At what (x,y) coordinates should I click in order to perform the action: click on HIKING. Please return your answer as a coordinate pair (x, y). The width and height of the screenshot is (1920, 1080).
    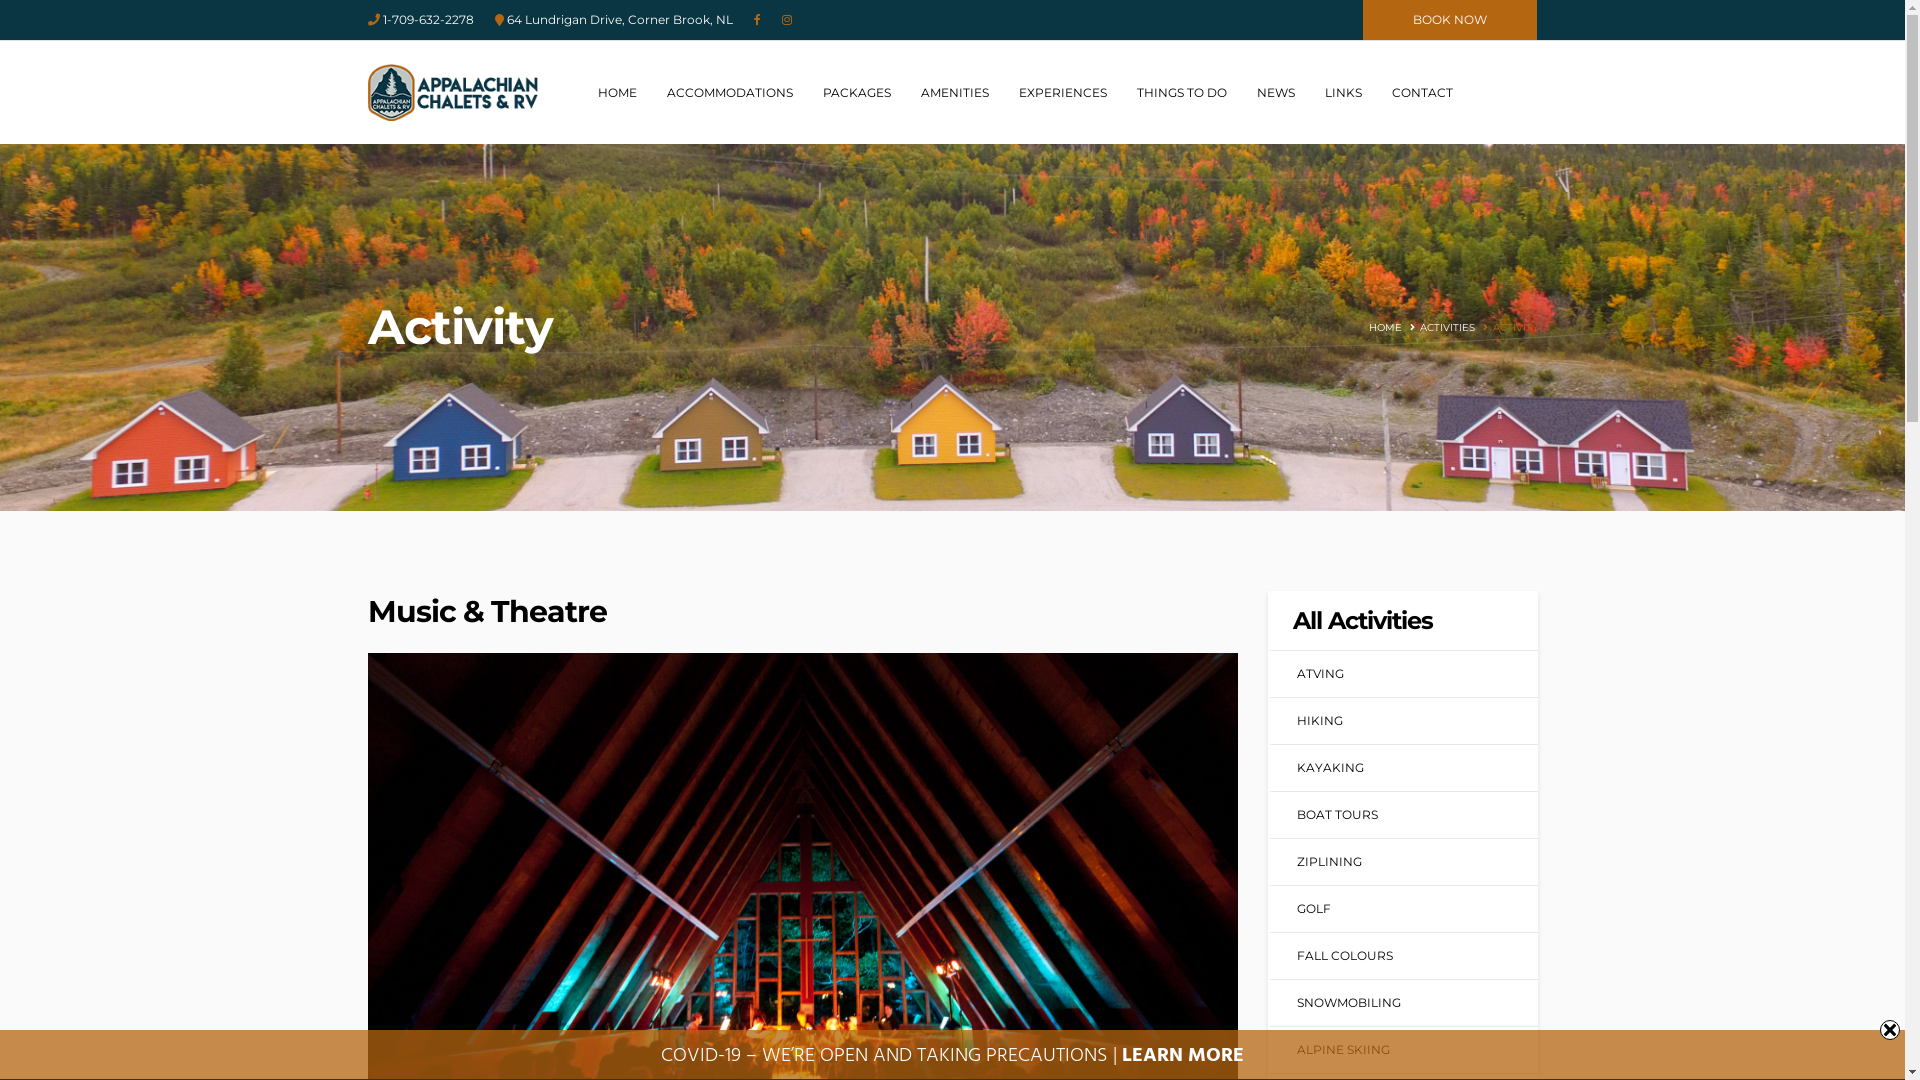
    Looking at the image, I should click on (1319, 720).